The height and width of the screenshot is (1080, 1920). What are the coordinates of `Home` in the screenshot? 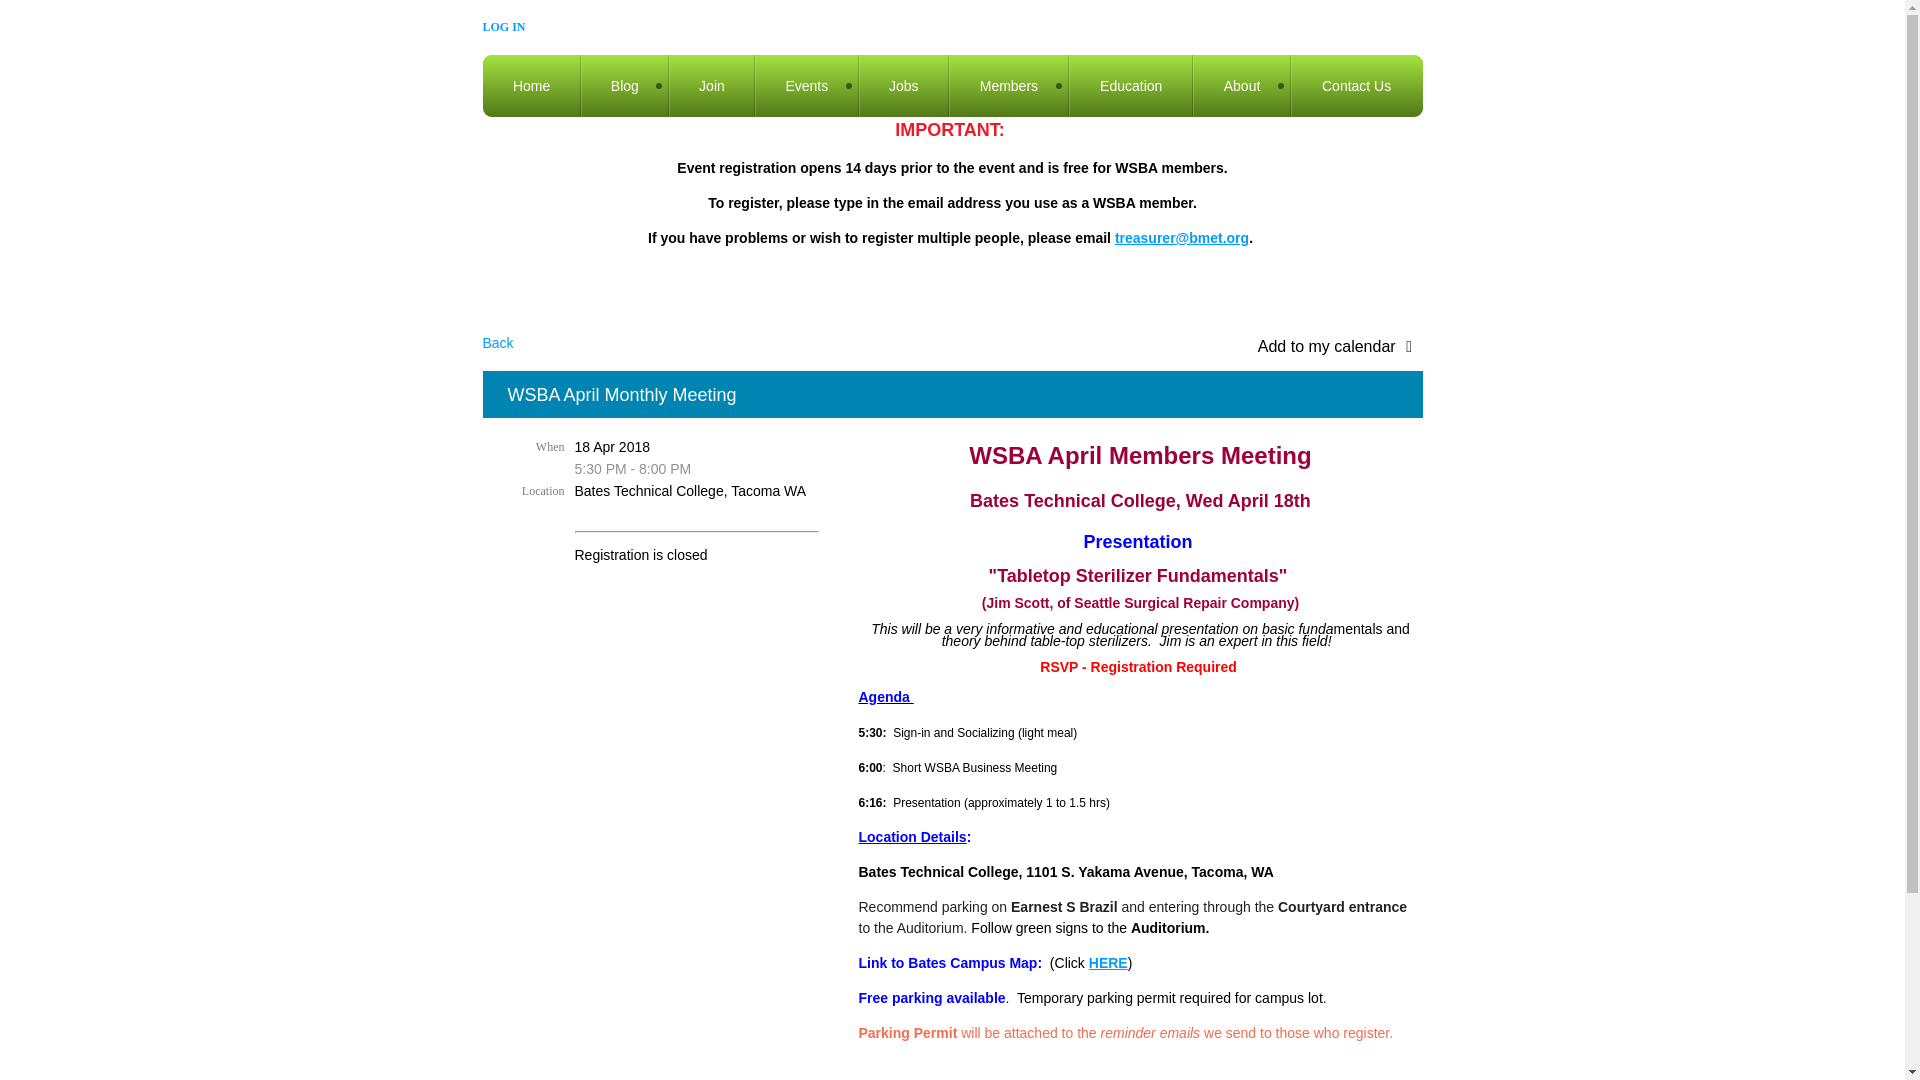 It's located at (530, 86).